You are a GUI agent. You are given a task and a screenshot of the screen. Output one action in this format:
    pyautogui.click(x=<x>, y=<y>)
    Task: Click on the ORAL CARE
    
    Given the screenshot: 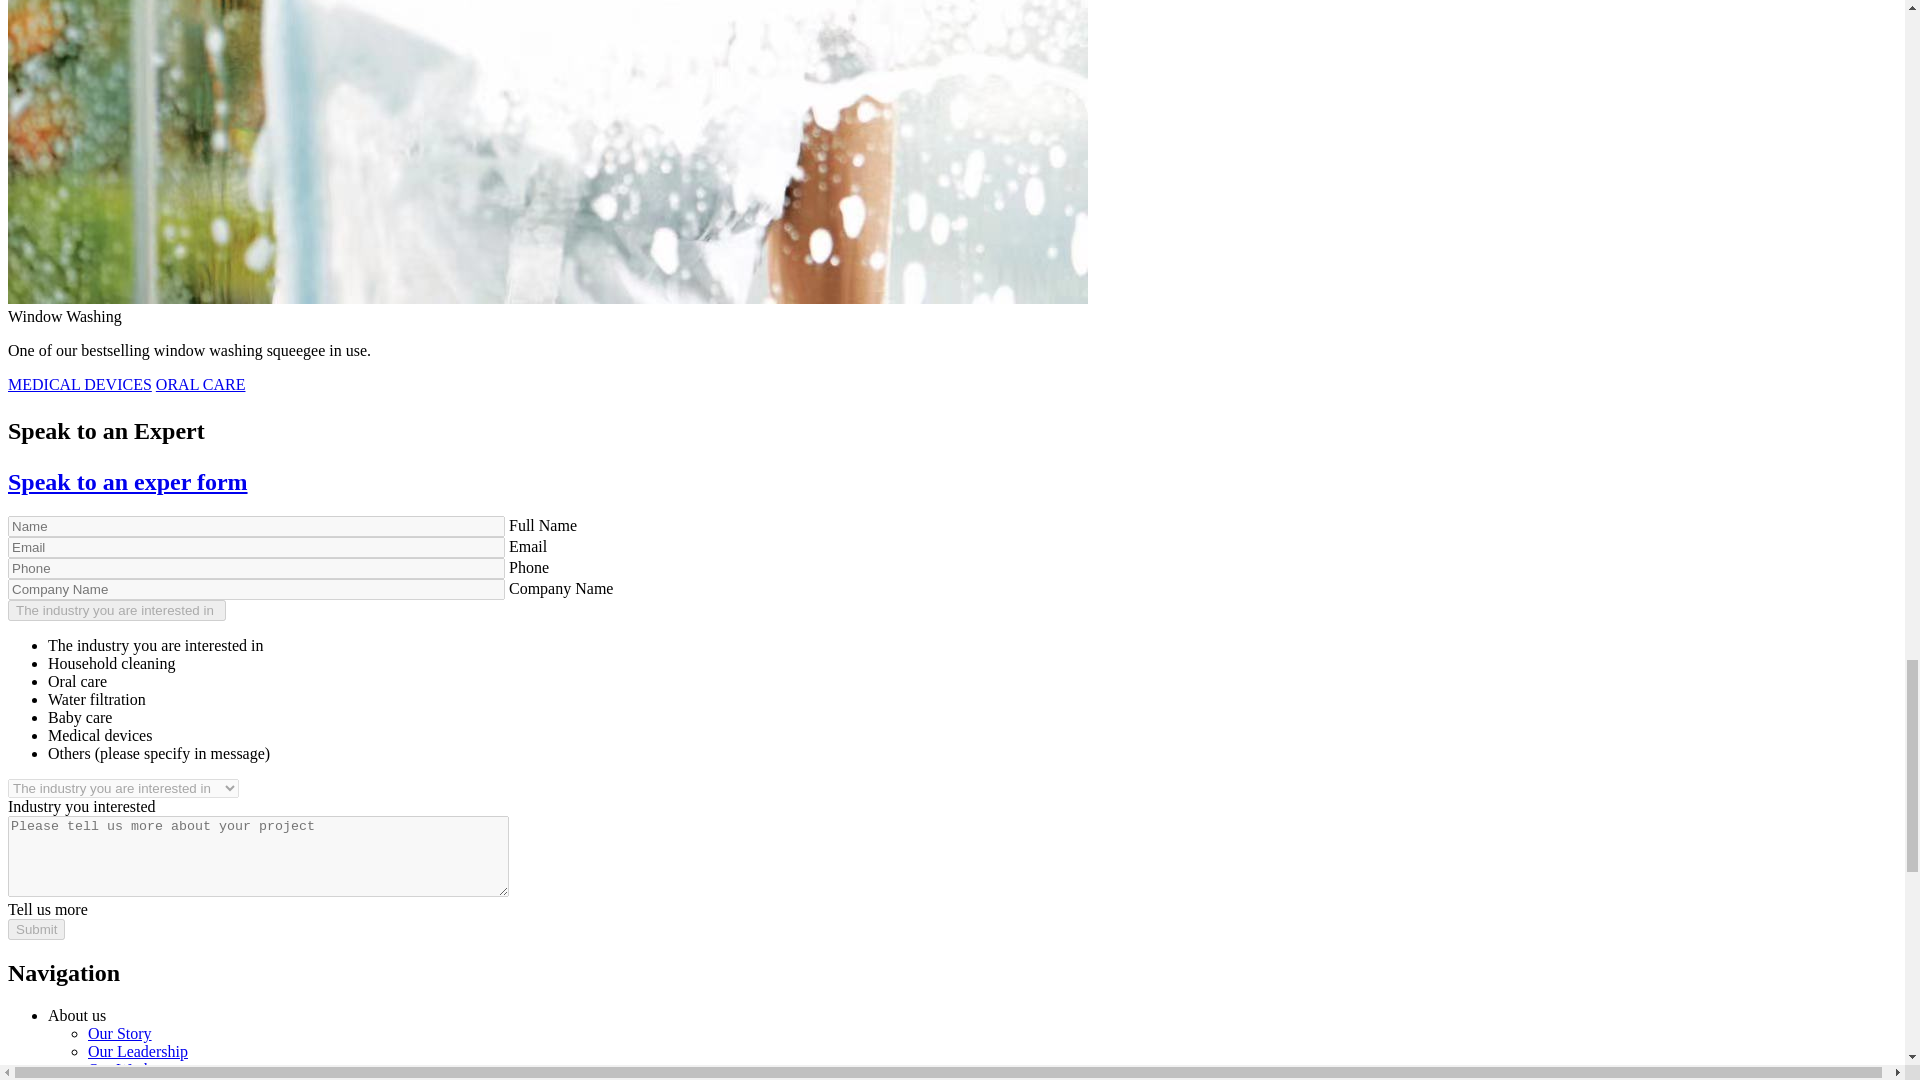 What is the action you would take?
    pyautogui.click(x=200, y=384)
    